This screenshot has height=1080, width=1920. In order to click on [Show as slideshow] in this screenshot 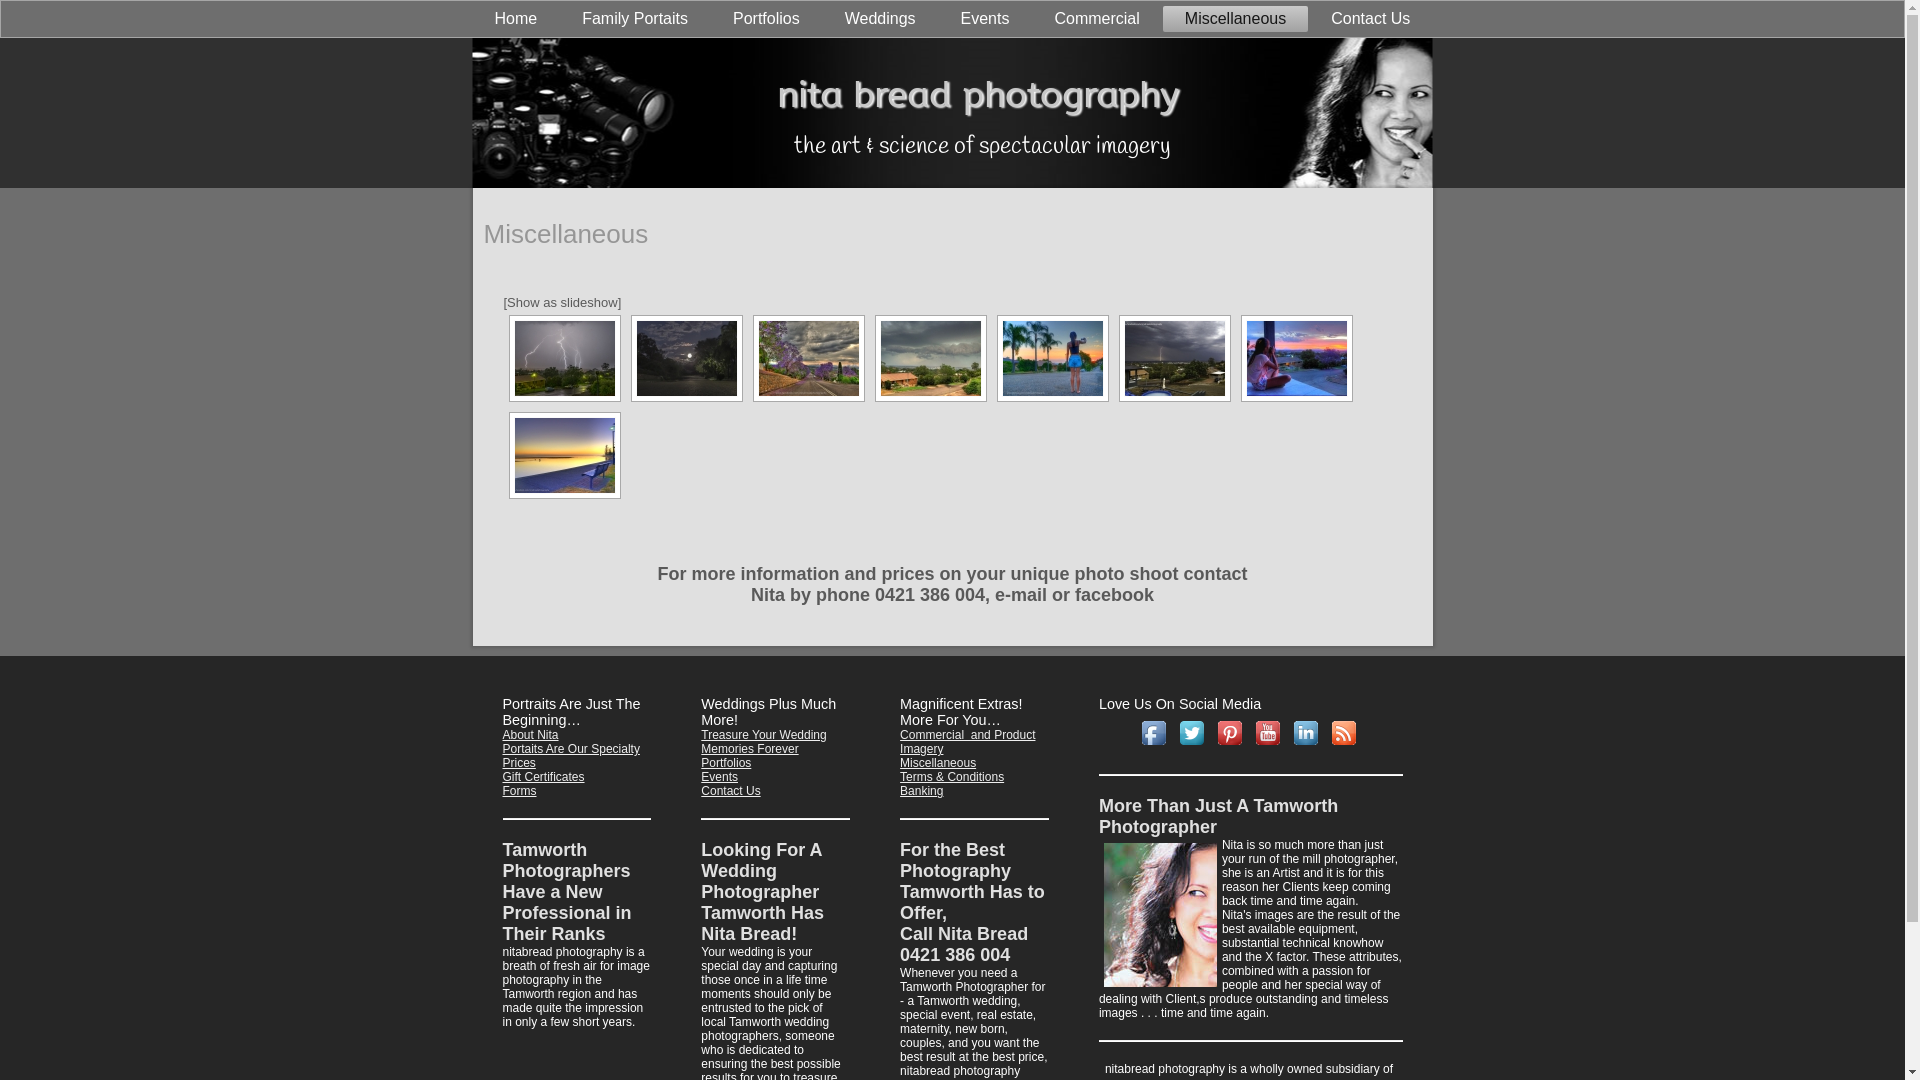, I will do `click(563, 302)`.